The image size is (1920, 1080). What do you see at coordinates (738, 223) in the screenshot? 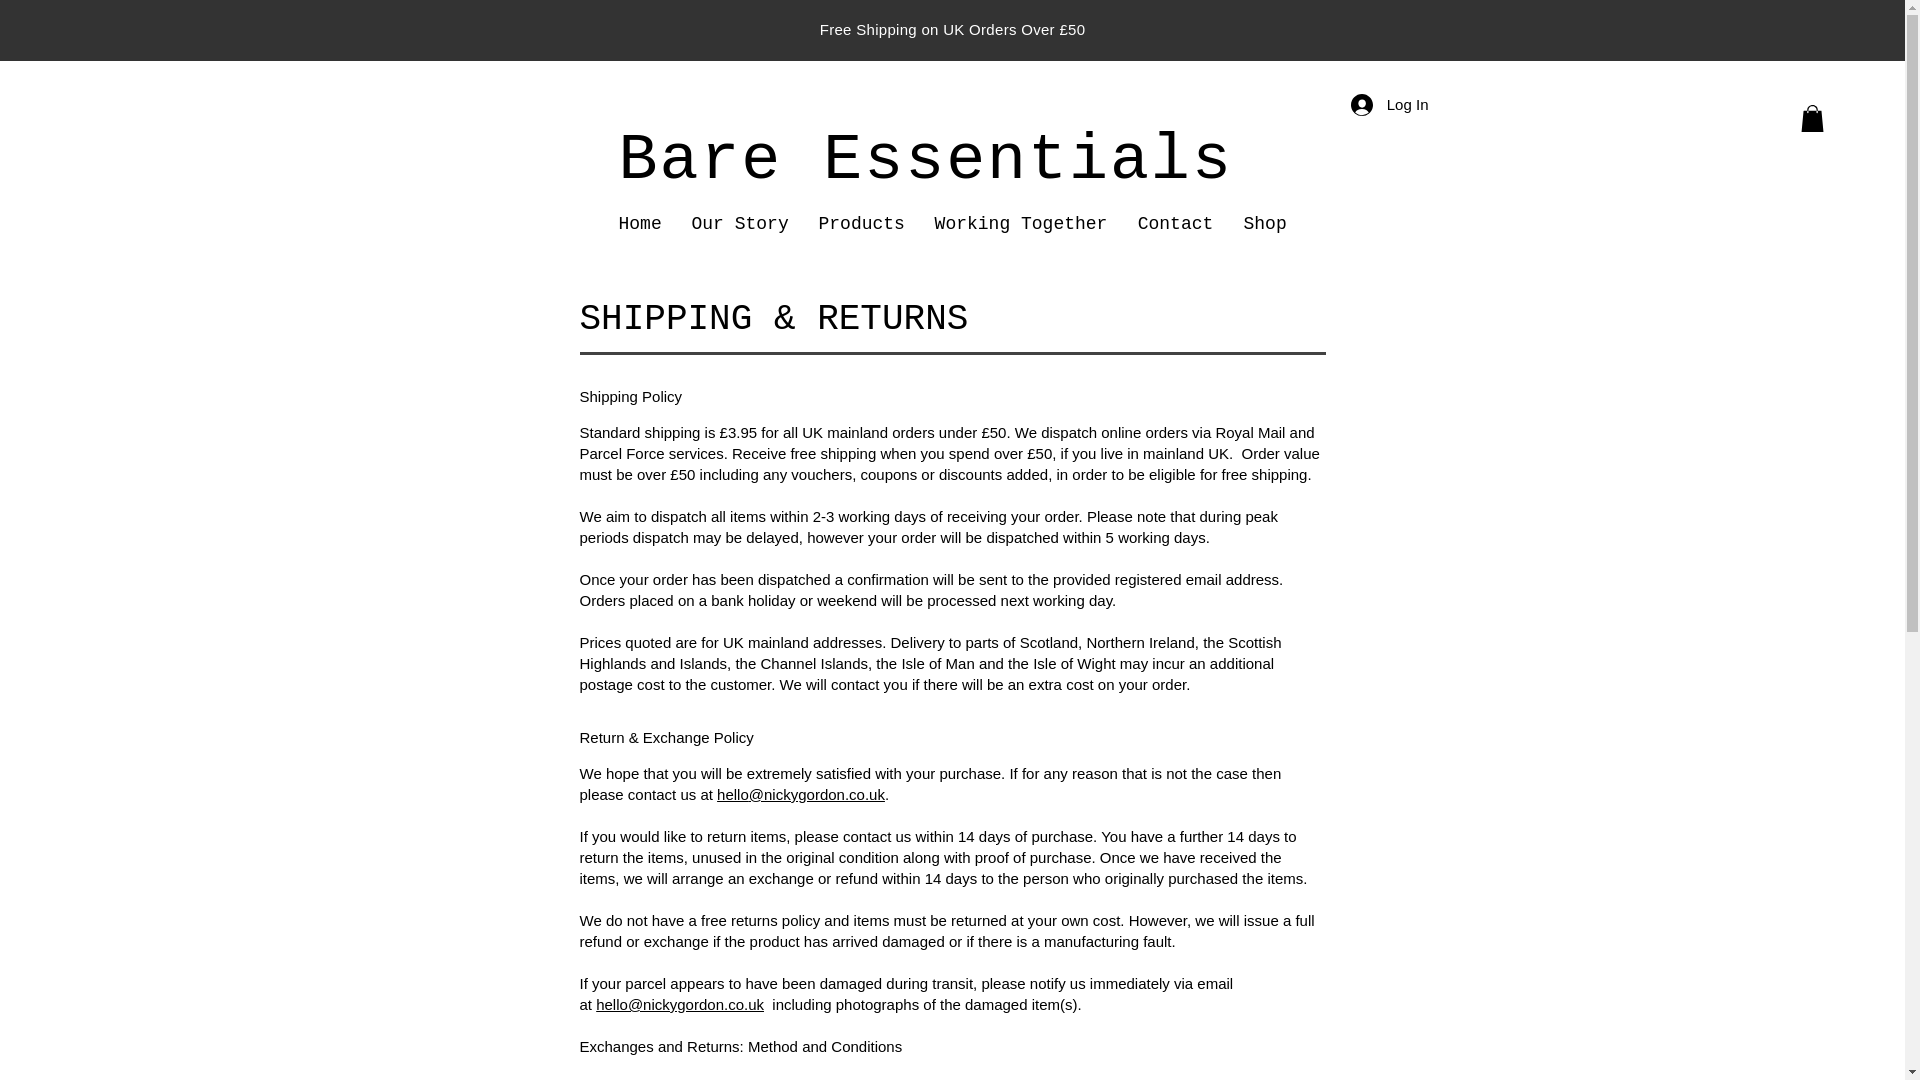
I see `Our Story` at bounding box center [738, 223].